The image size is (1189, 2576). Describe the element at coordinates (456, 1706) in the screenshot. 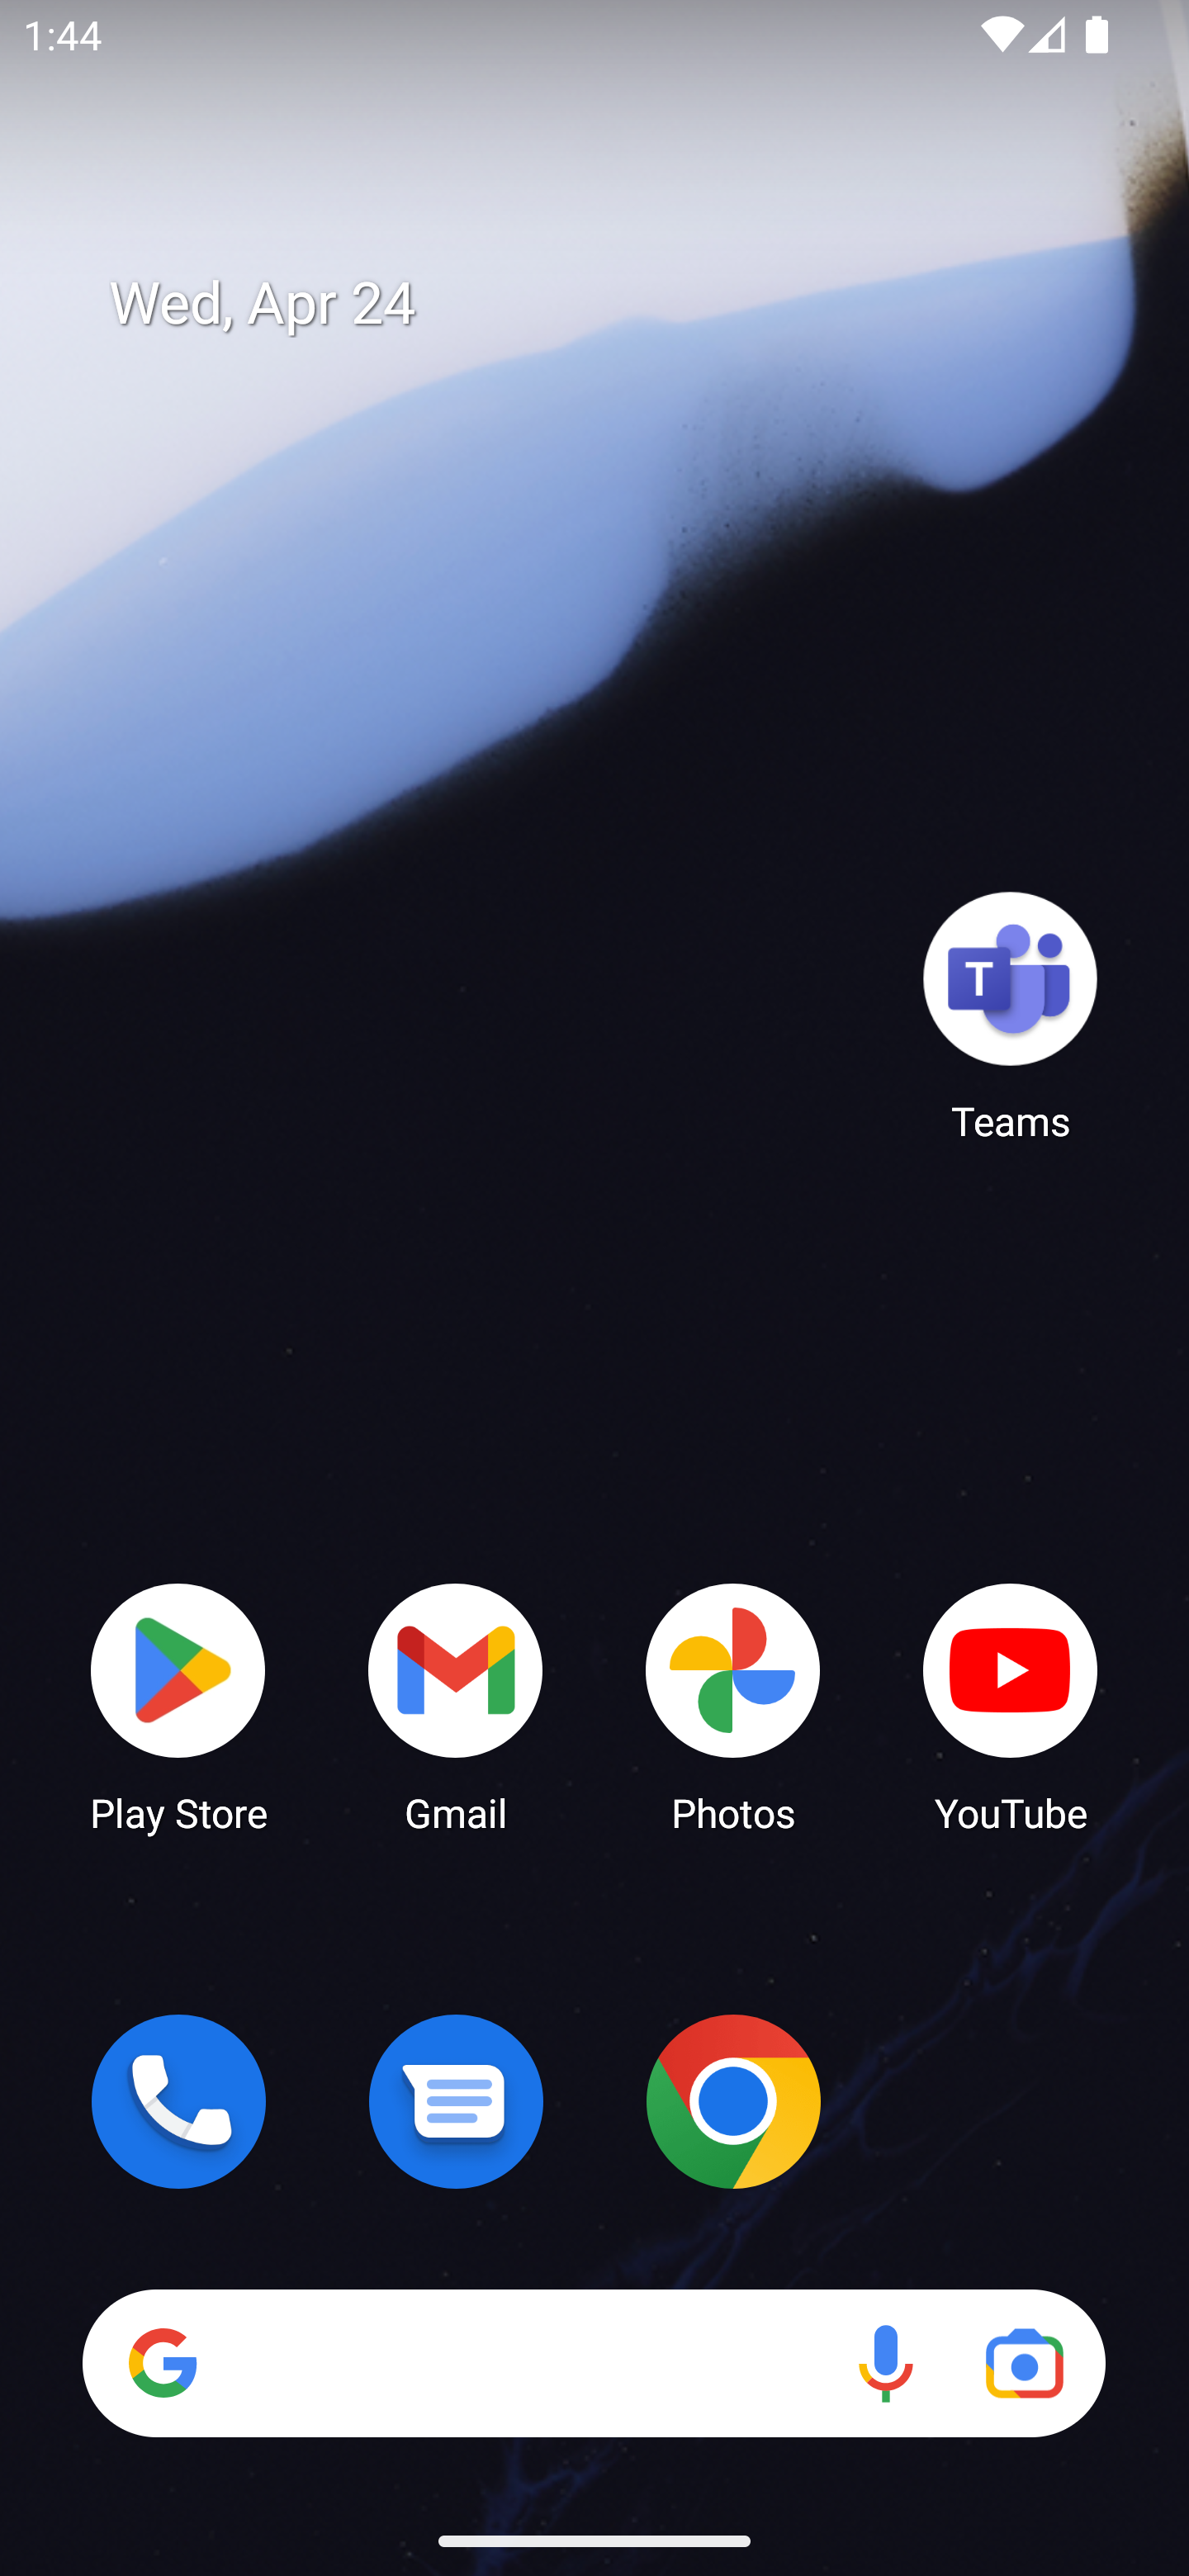

I see `Gmail` at that location.